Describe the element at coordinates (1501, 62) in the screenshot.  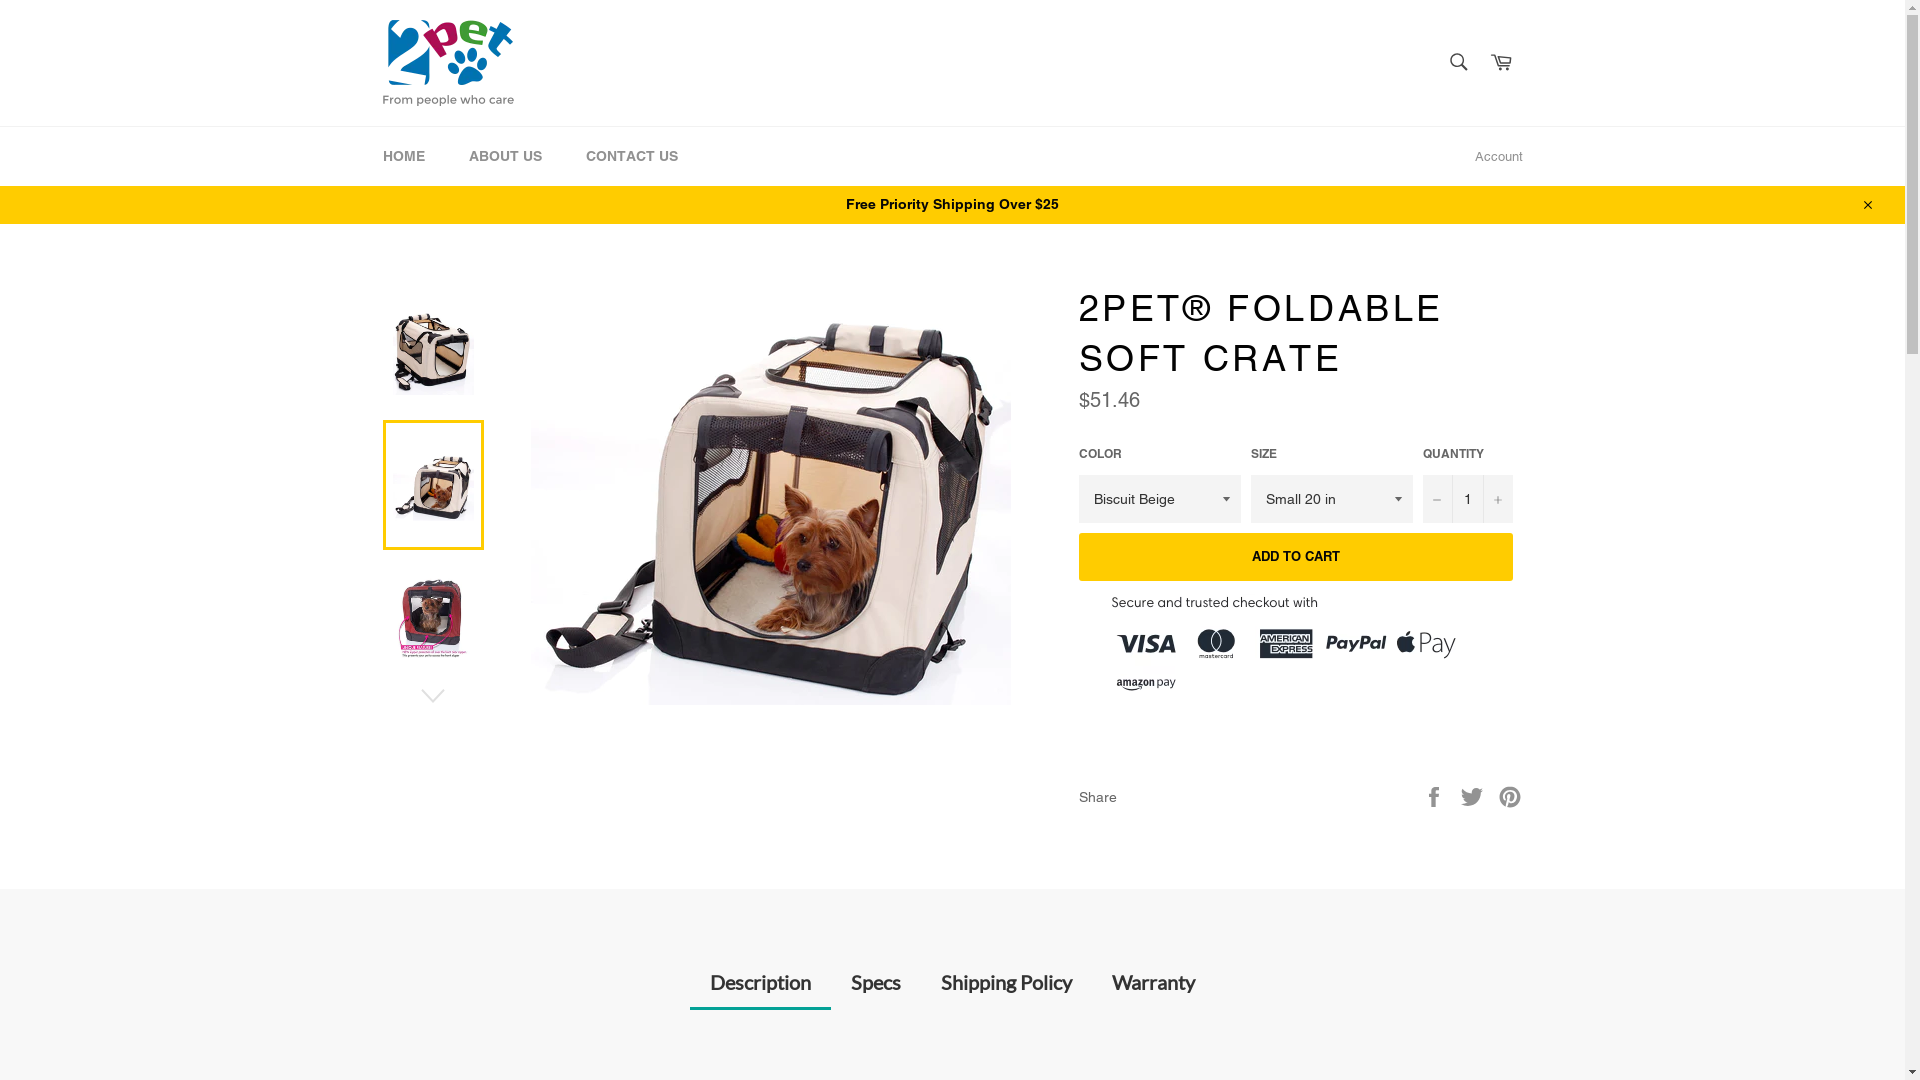
I see `Cart` at that location.